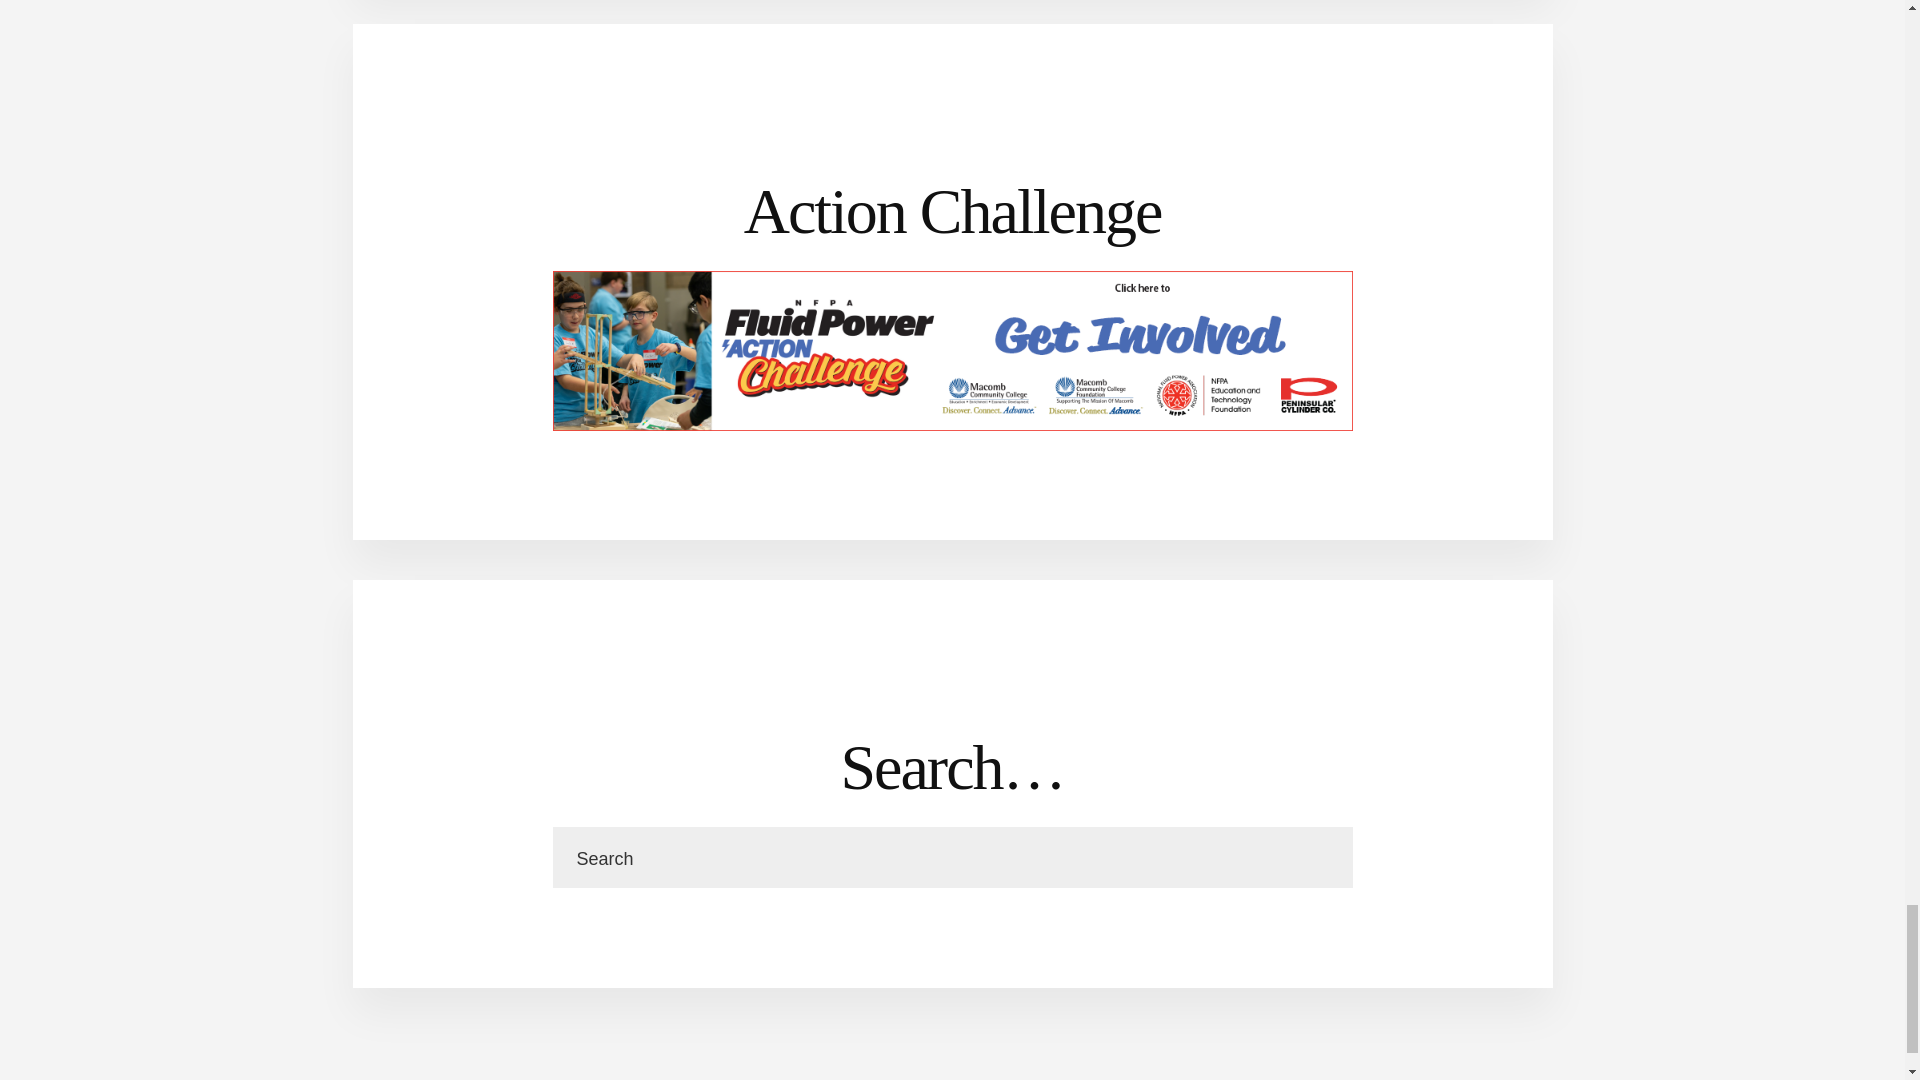  What do you see at coordinates (952, 350) in the screenshot?
I see `Fluid Power Action Challenge` at bounding box center [952, 350].